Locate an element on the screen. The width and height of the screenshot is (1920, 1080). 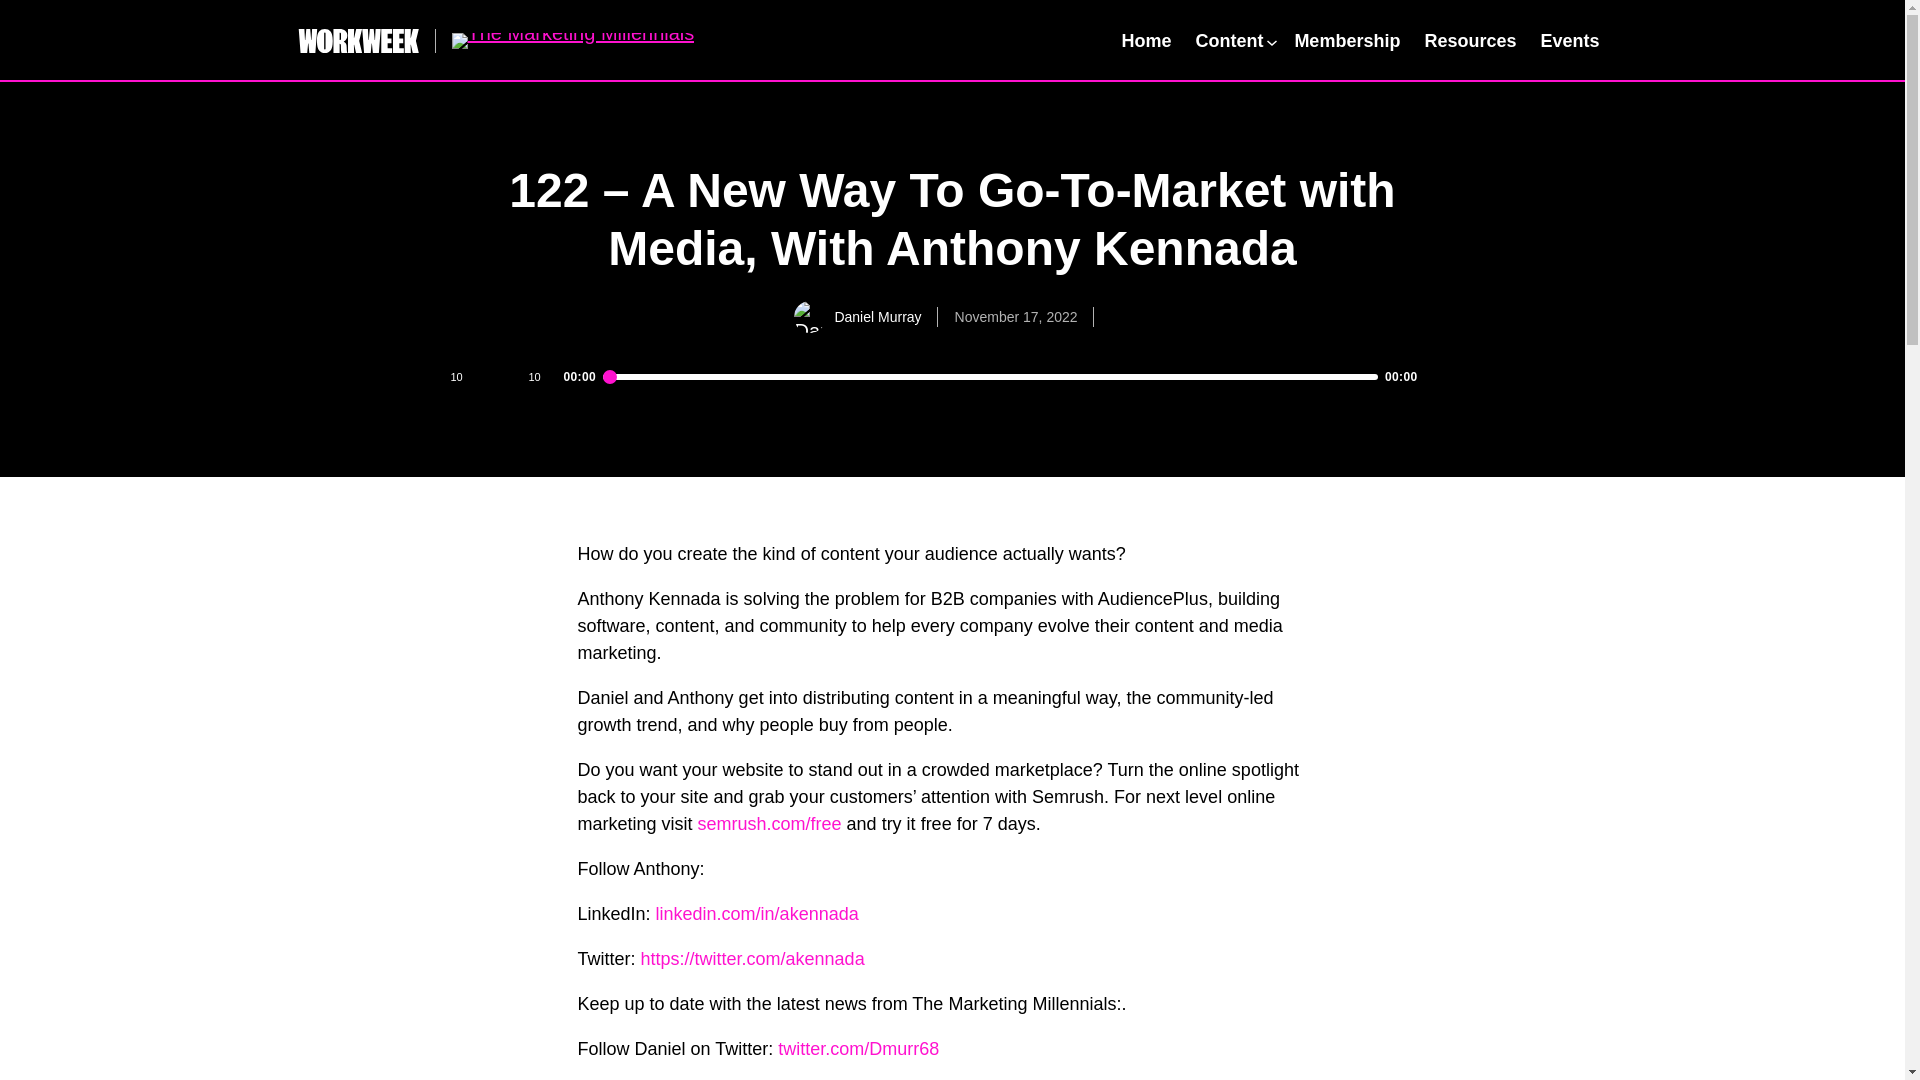
10 is located at coordinates (534, 376).